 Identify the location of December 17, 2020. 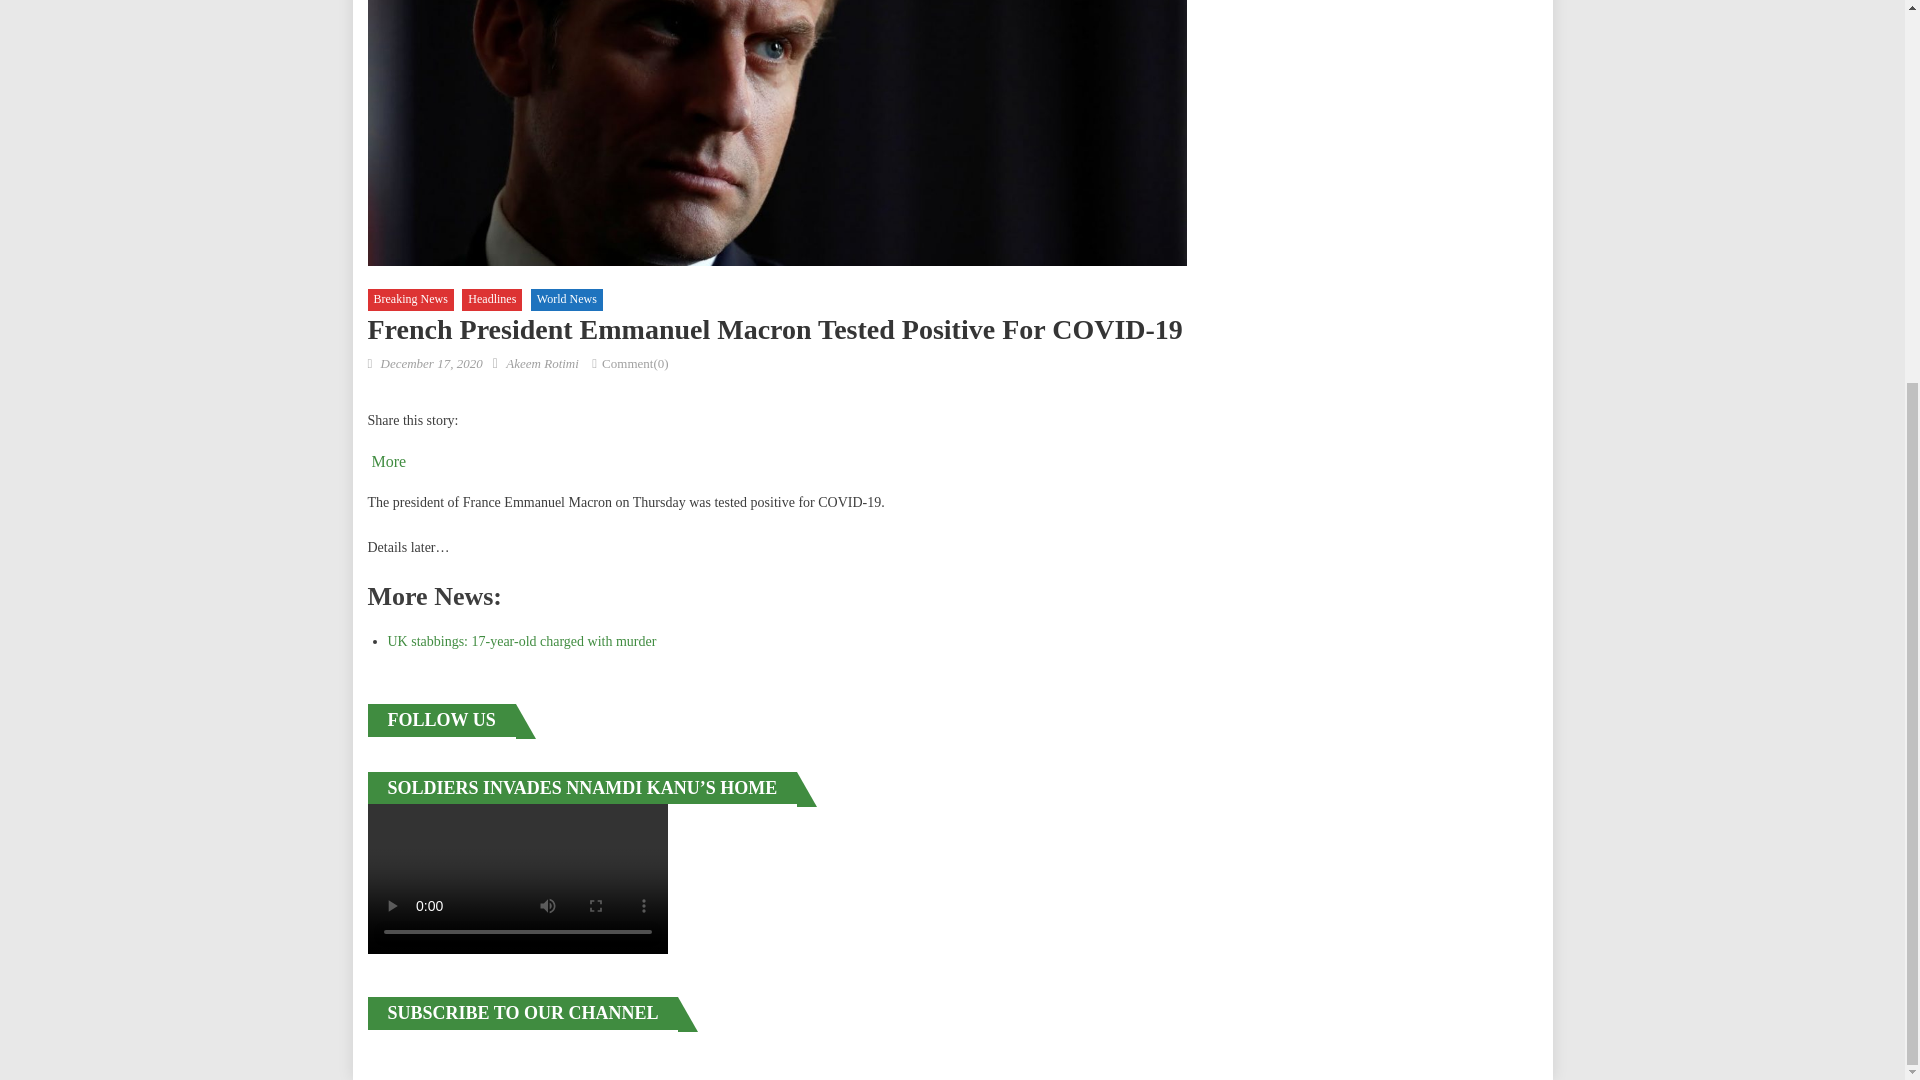
(430, 364).